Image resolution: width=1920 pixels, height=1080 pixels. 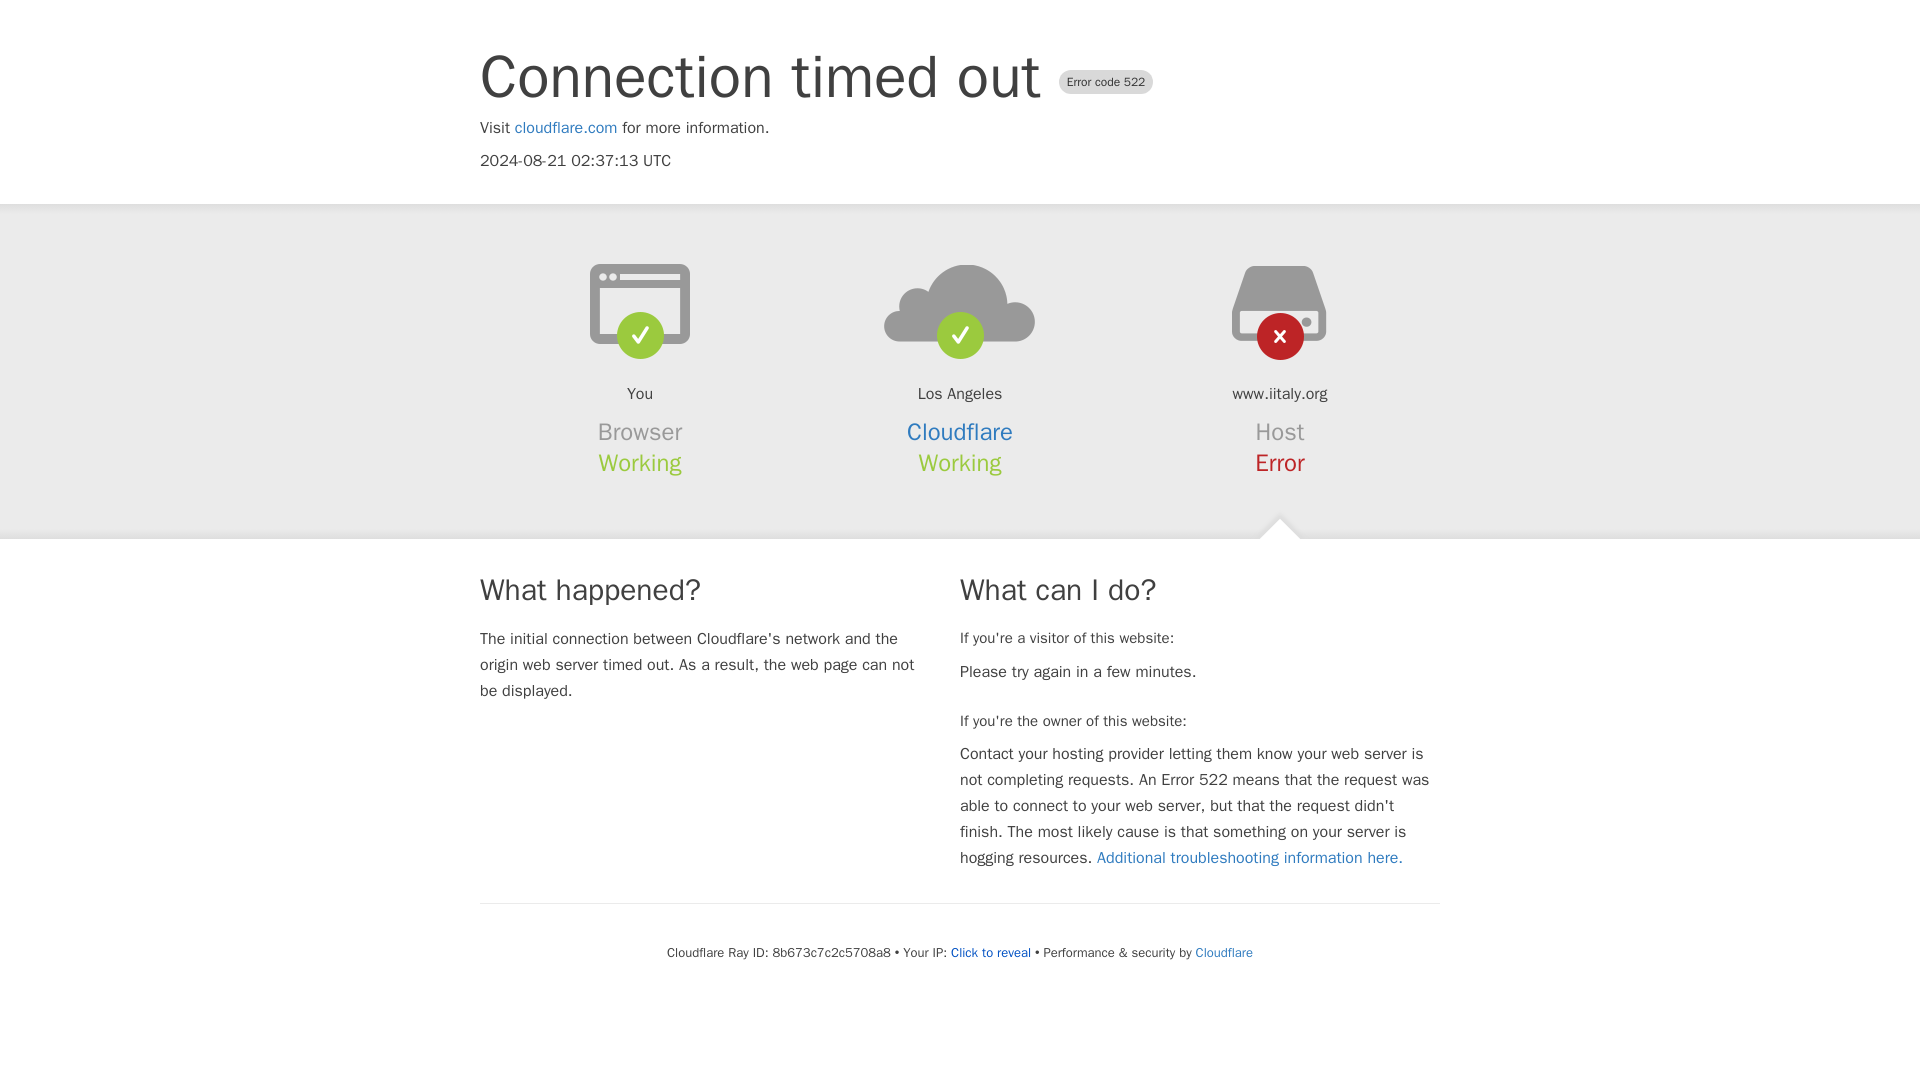 What do you see at coordinates (1224, 952) in the screenshot?
I see `Cloudflare` at bounding box center [1224, 952].